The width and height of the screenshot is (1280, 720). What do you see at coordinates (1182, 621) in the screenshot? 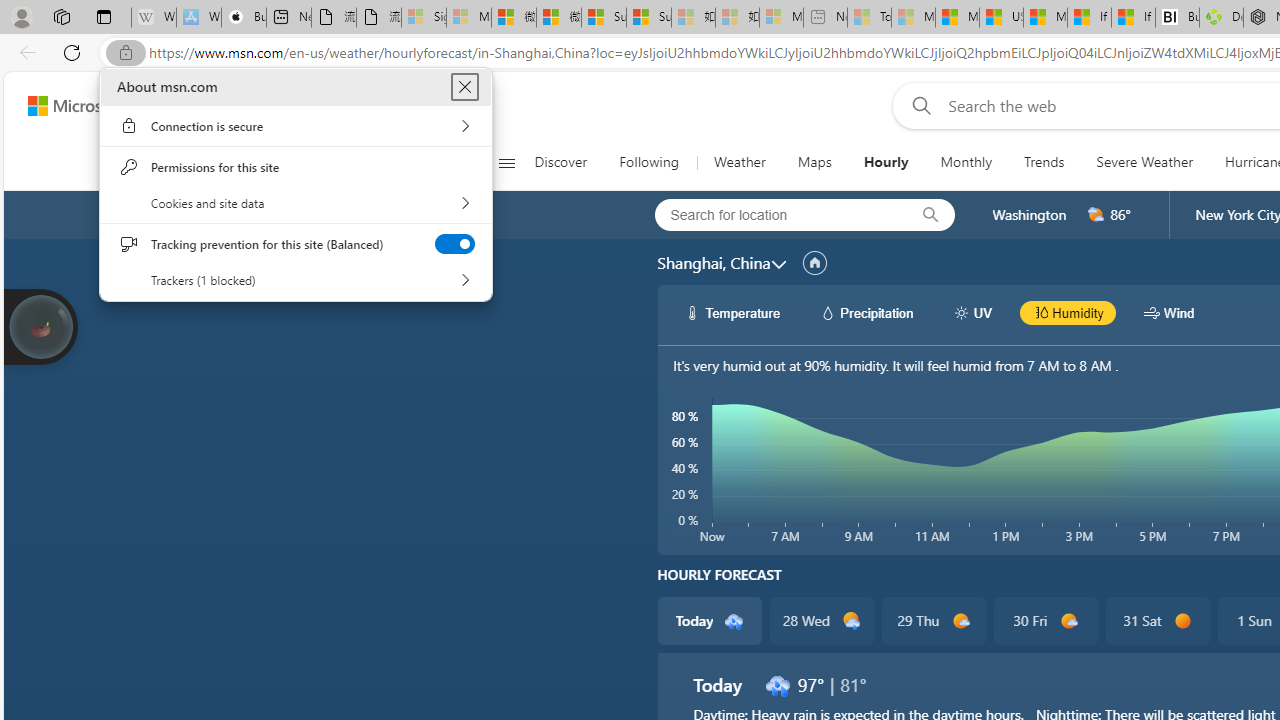
I see `d0000` at bounding box center [1182, 621].